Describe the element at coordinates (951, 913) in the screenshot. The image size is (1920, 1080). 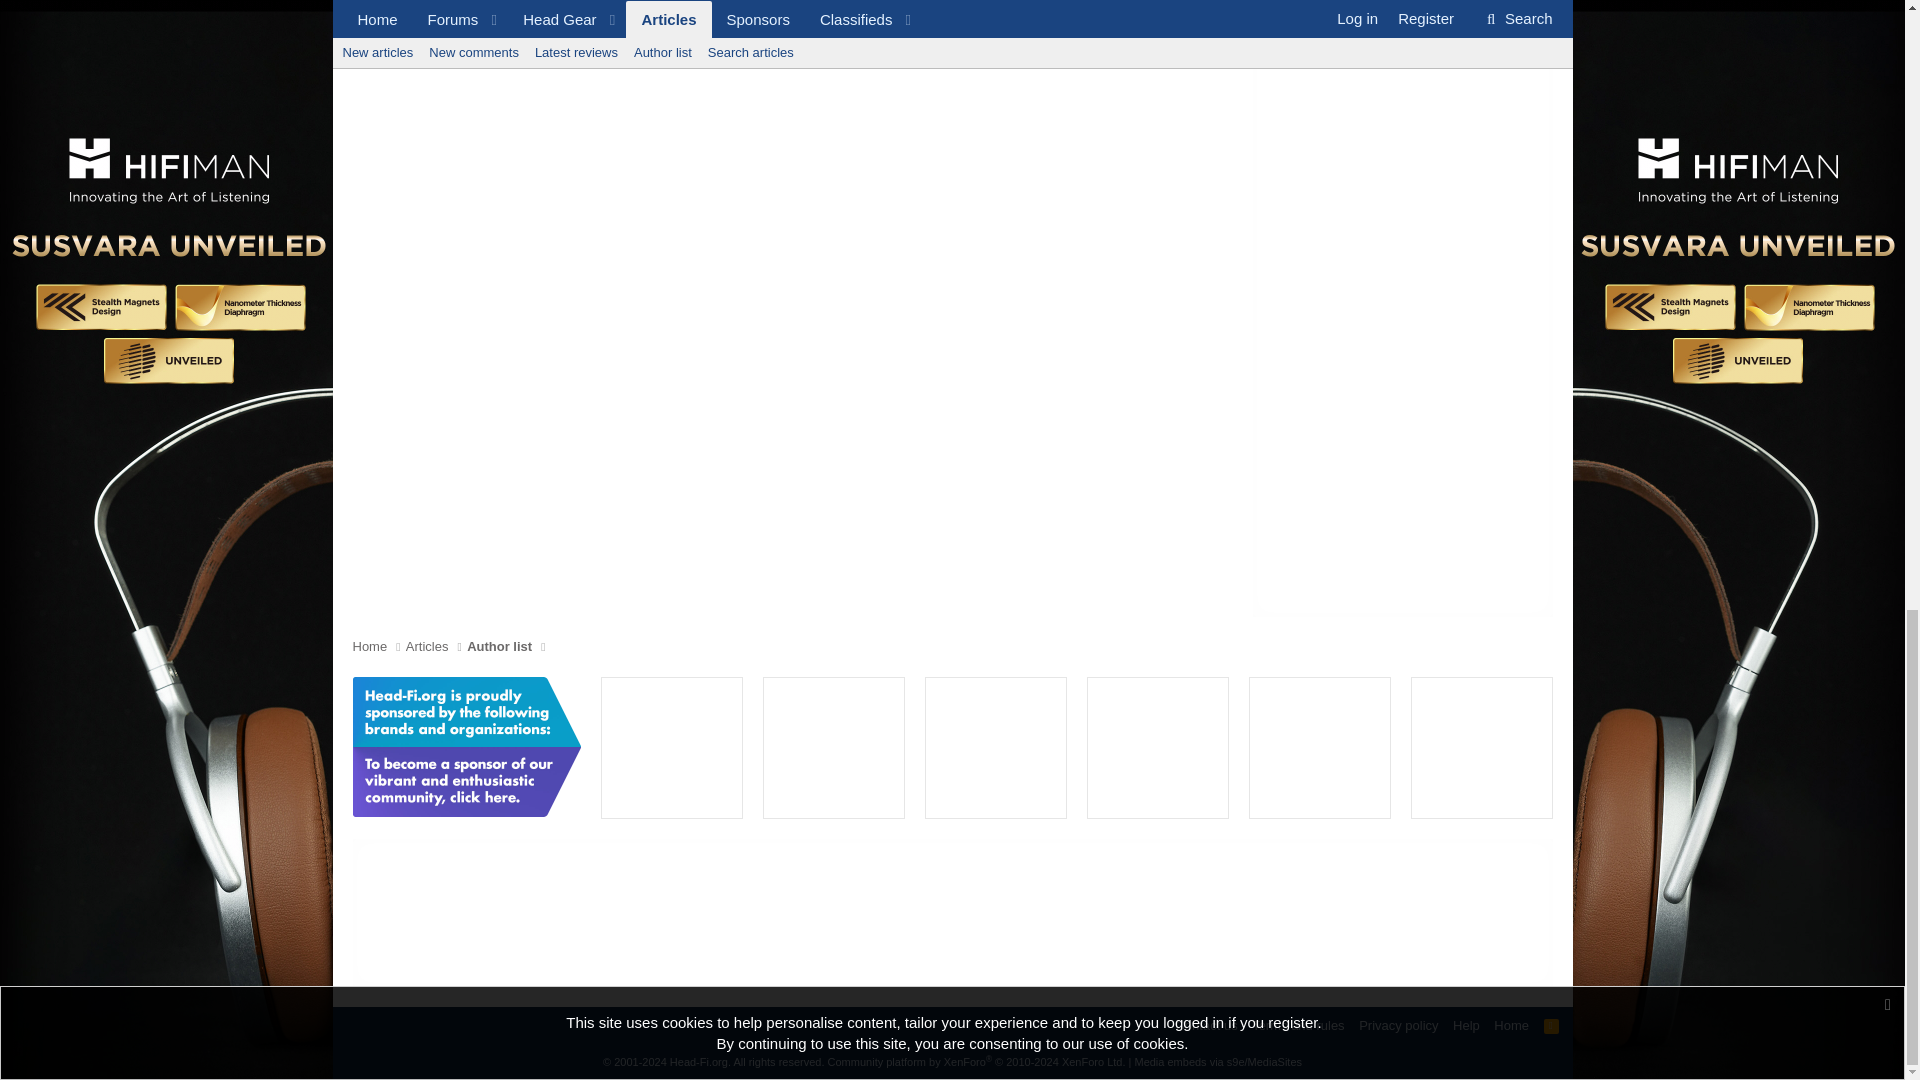
I see `3rd party ad content` at that location.